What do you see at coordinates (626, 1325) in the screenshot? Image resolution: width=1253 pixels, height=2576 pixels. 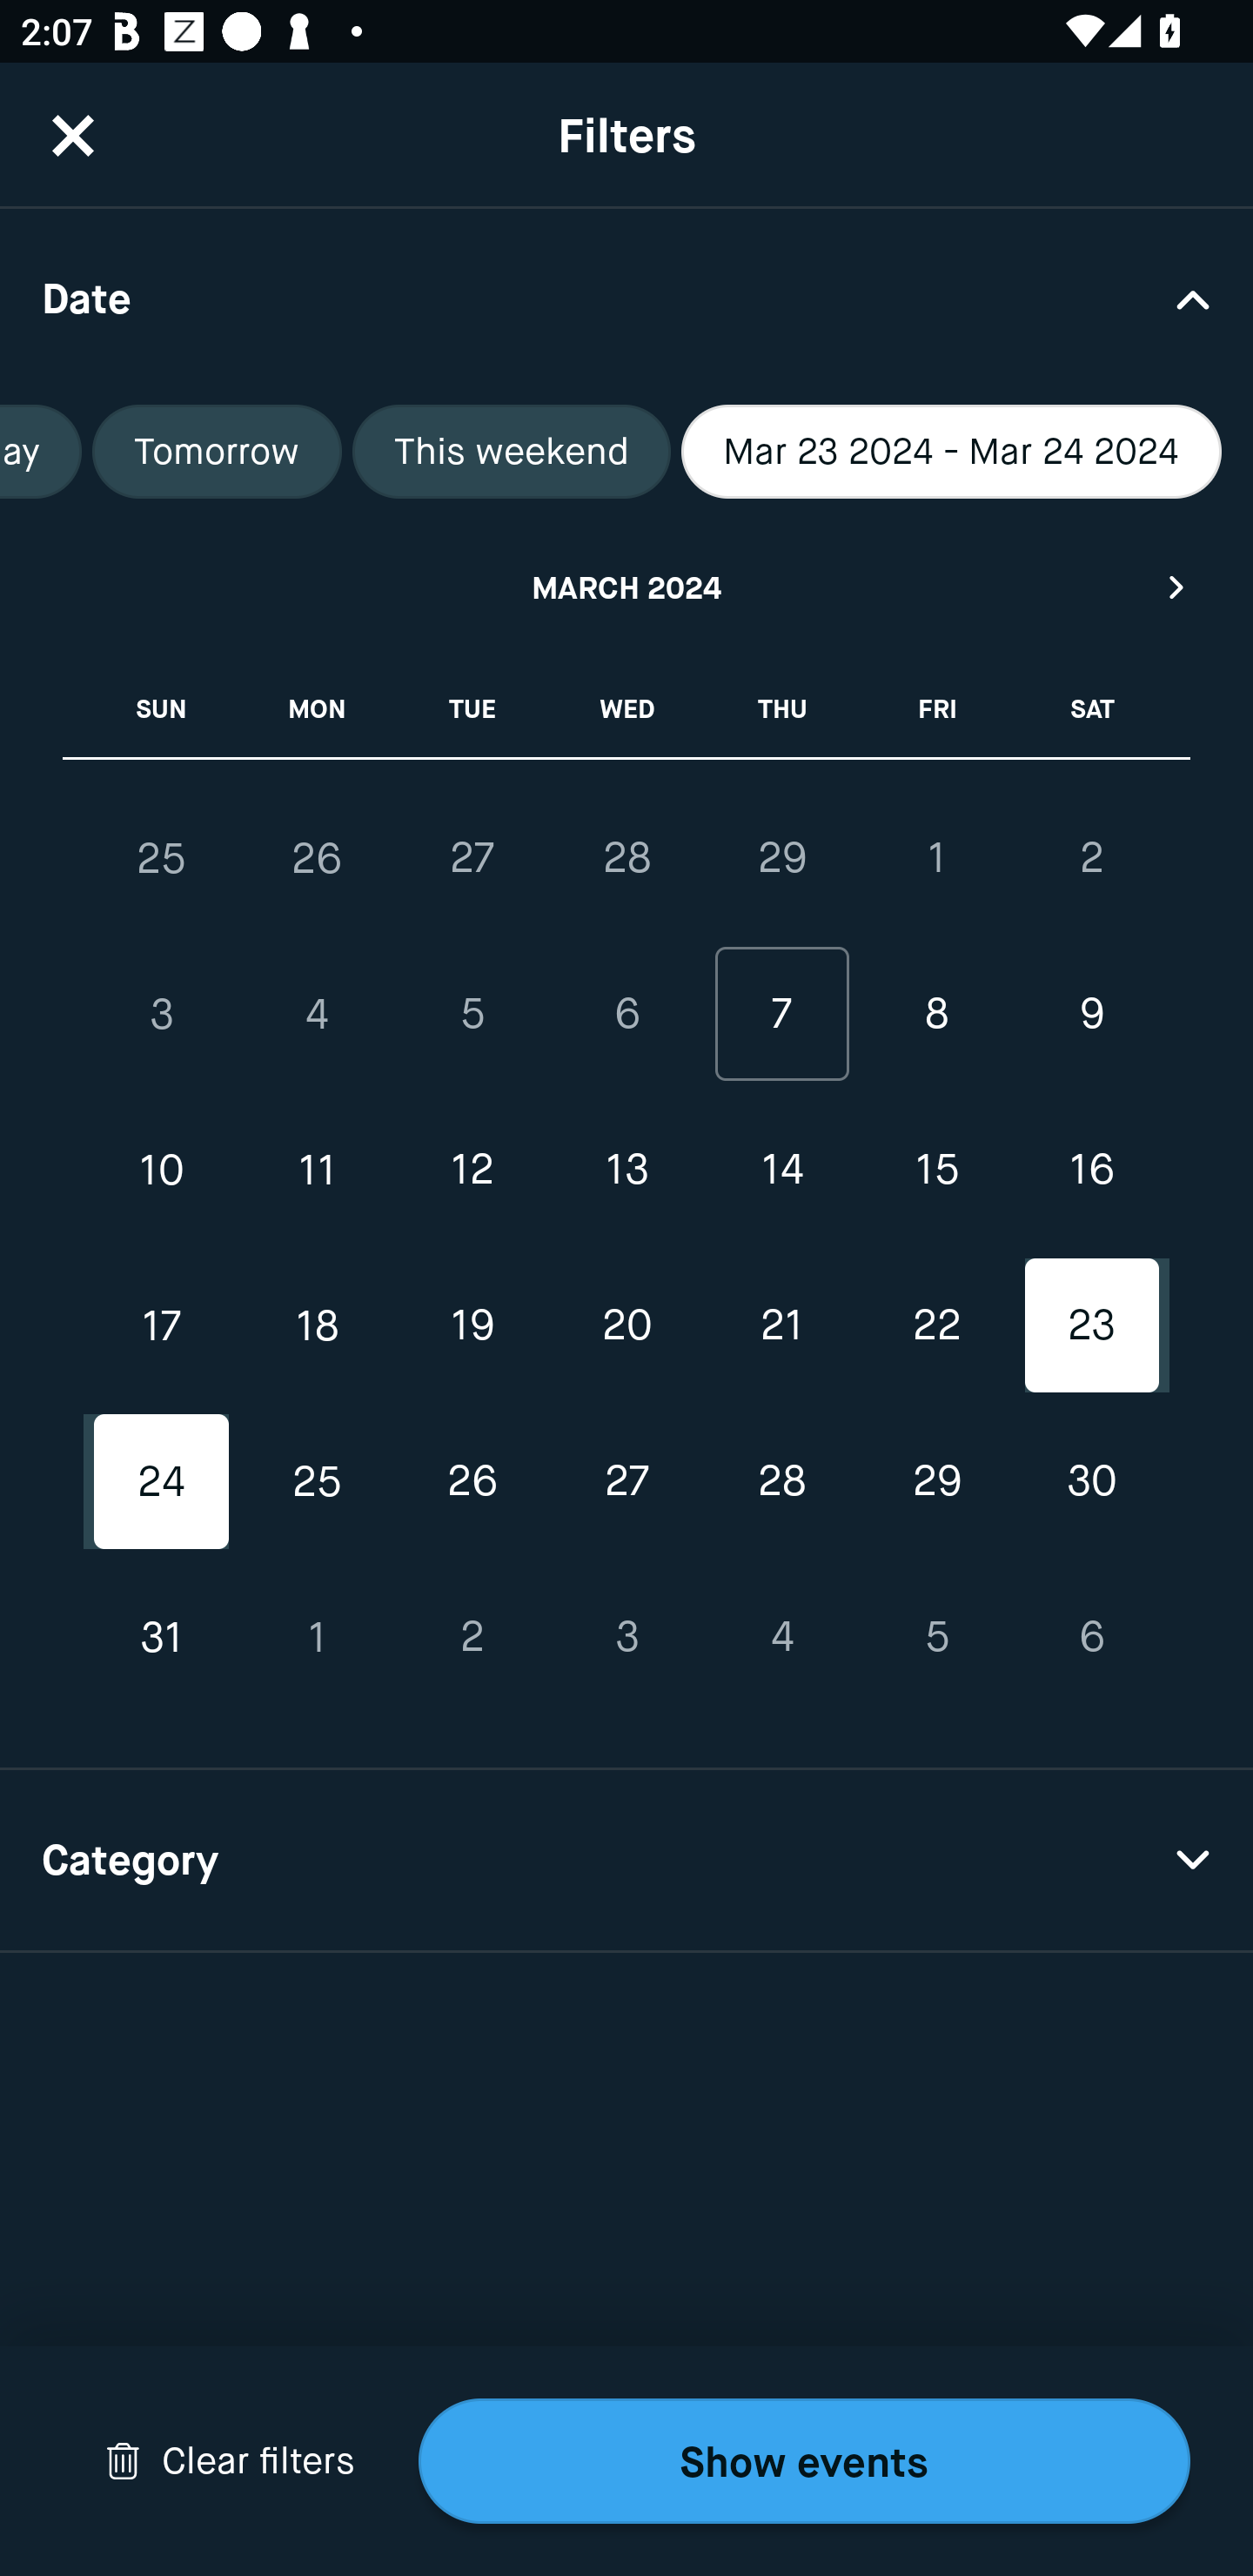 I see `20` at bounding box center [626, 1325].